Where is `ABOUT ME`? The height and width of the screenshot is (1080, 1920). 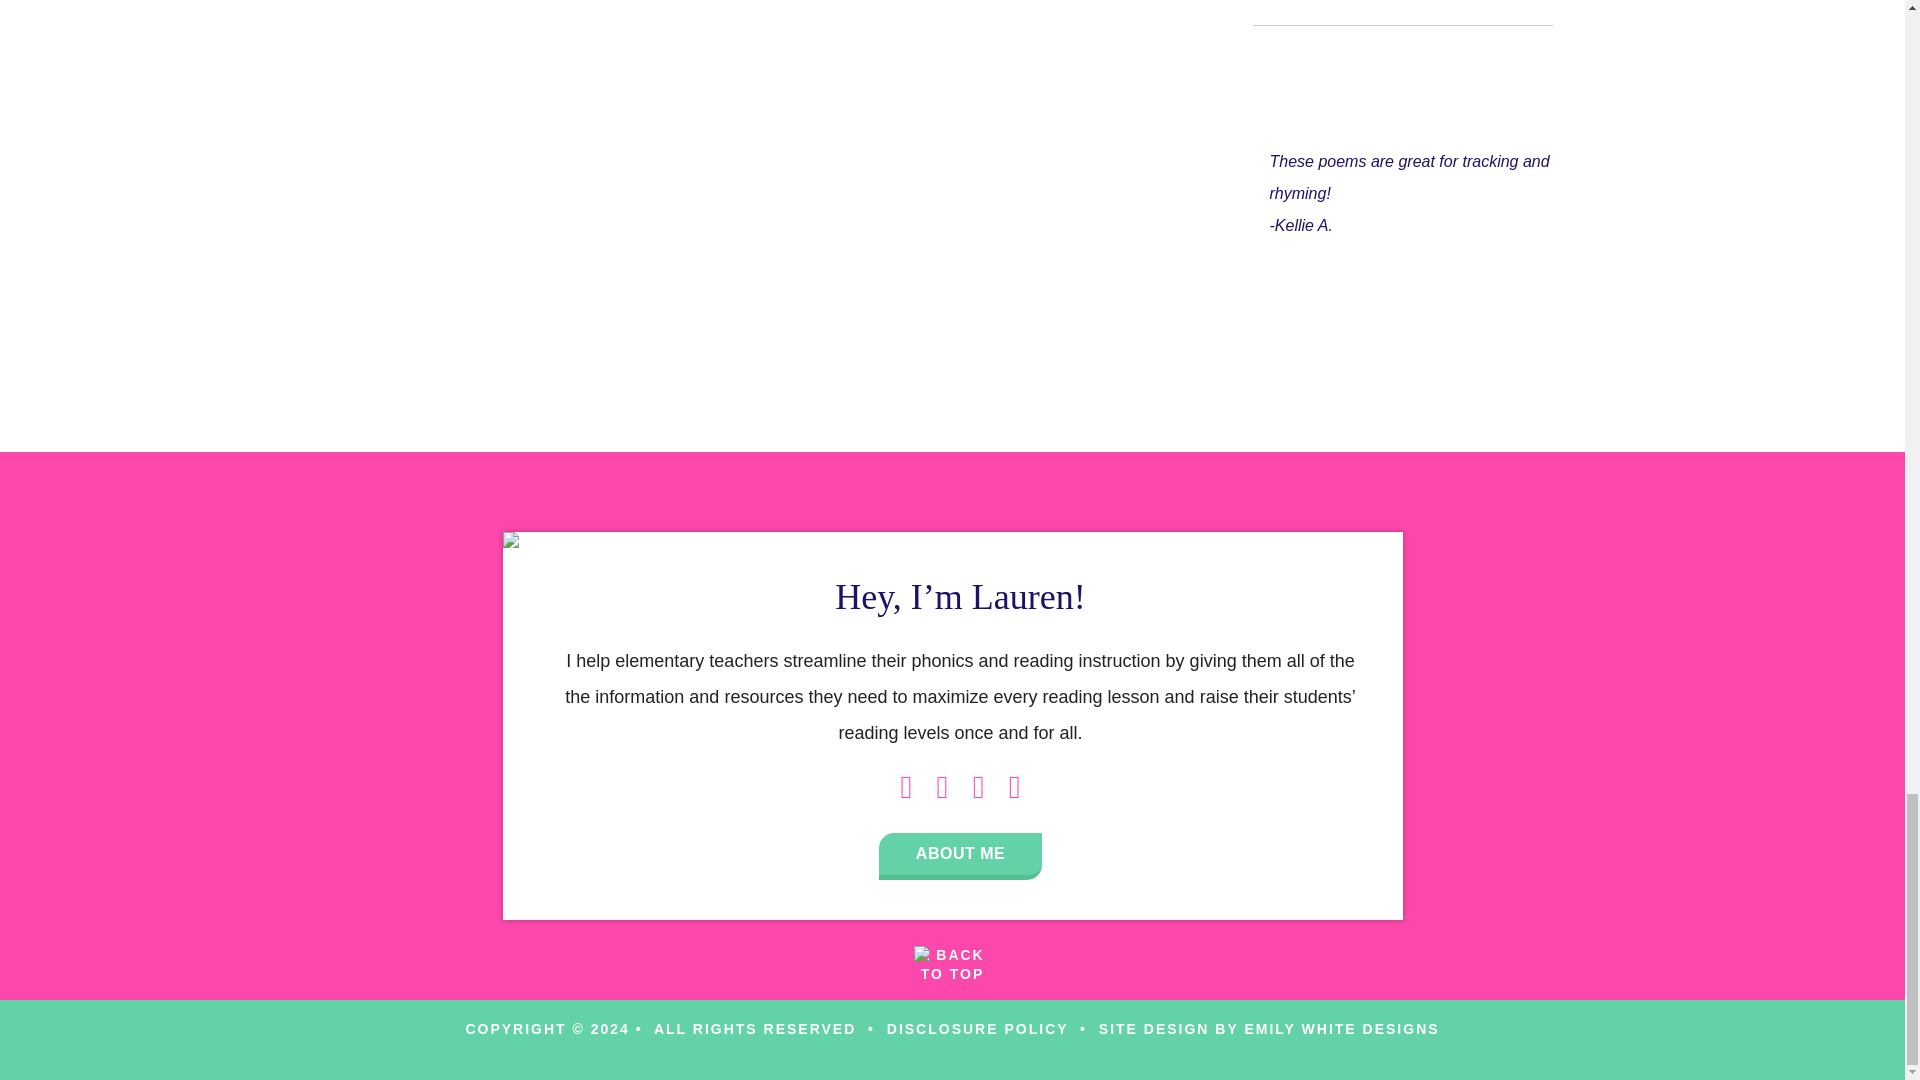
ABOUT ME is located at coordinates (960, 856).